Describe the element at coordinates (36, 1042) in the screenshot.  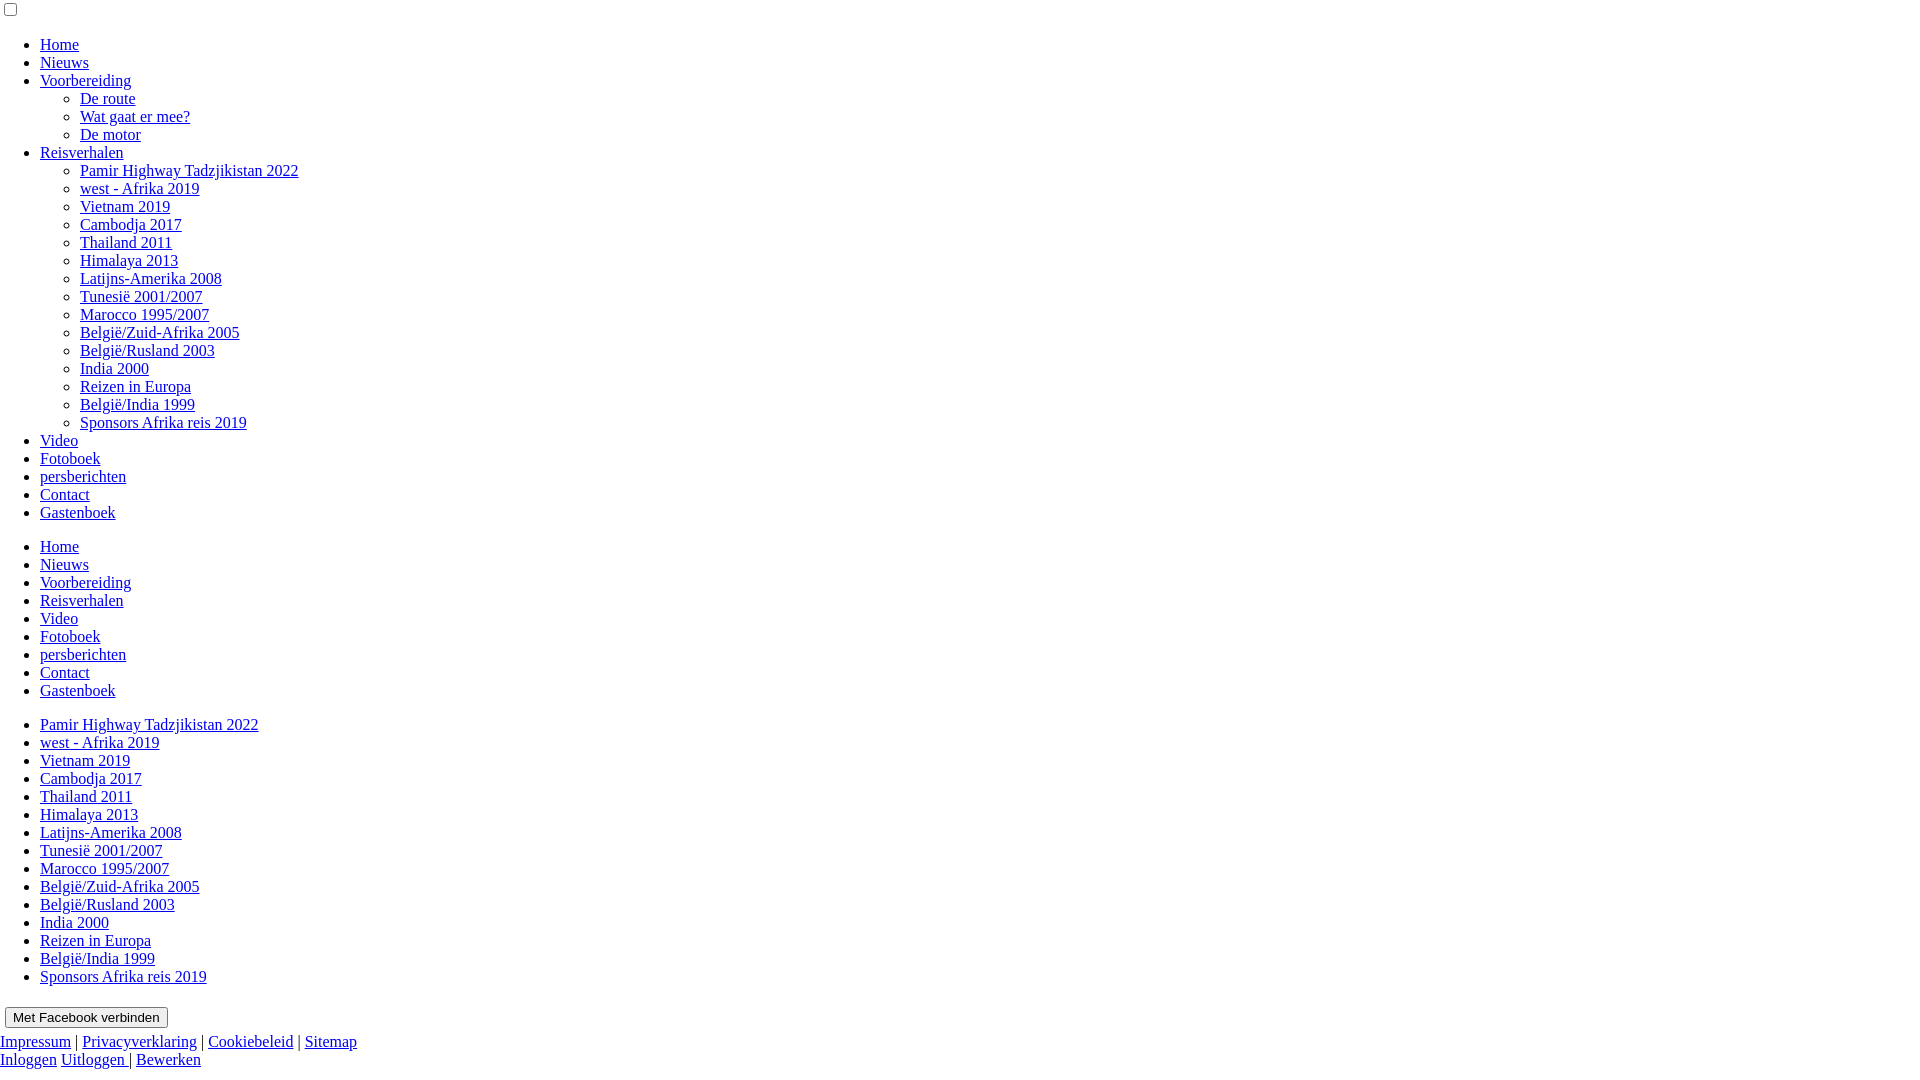
I see `Impressum` at that location.